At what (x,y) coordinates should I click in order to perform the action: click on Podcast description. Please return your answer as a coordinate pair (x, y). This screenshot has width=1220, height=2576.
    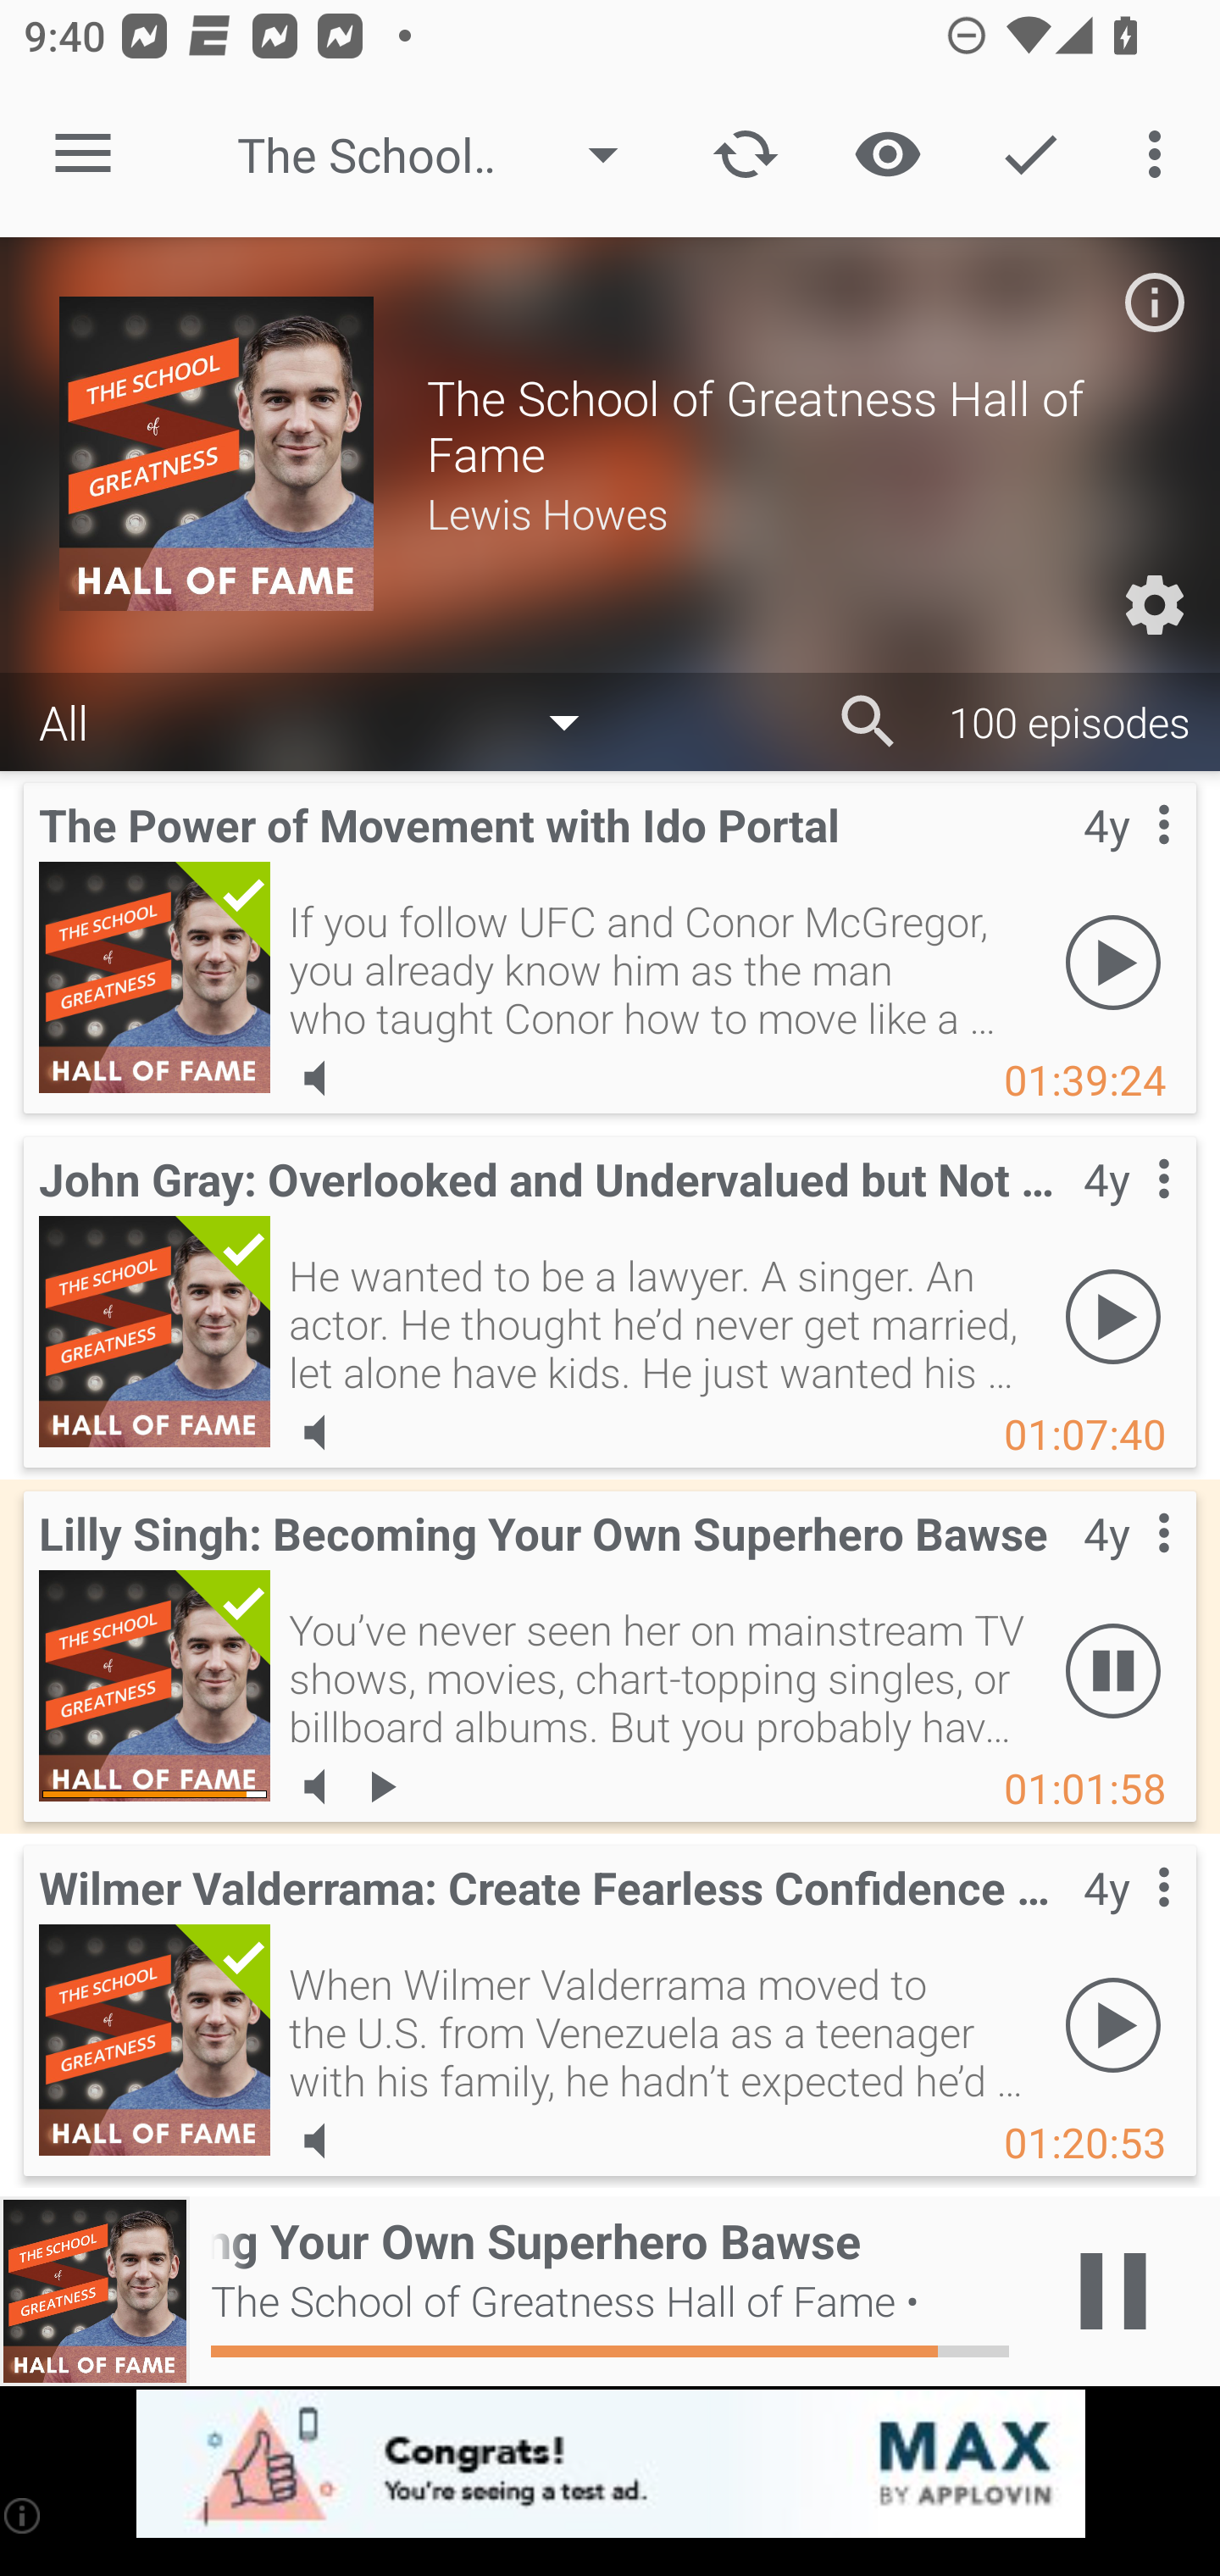
    Looking at the image, I should click on (1154, 302).